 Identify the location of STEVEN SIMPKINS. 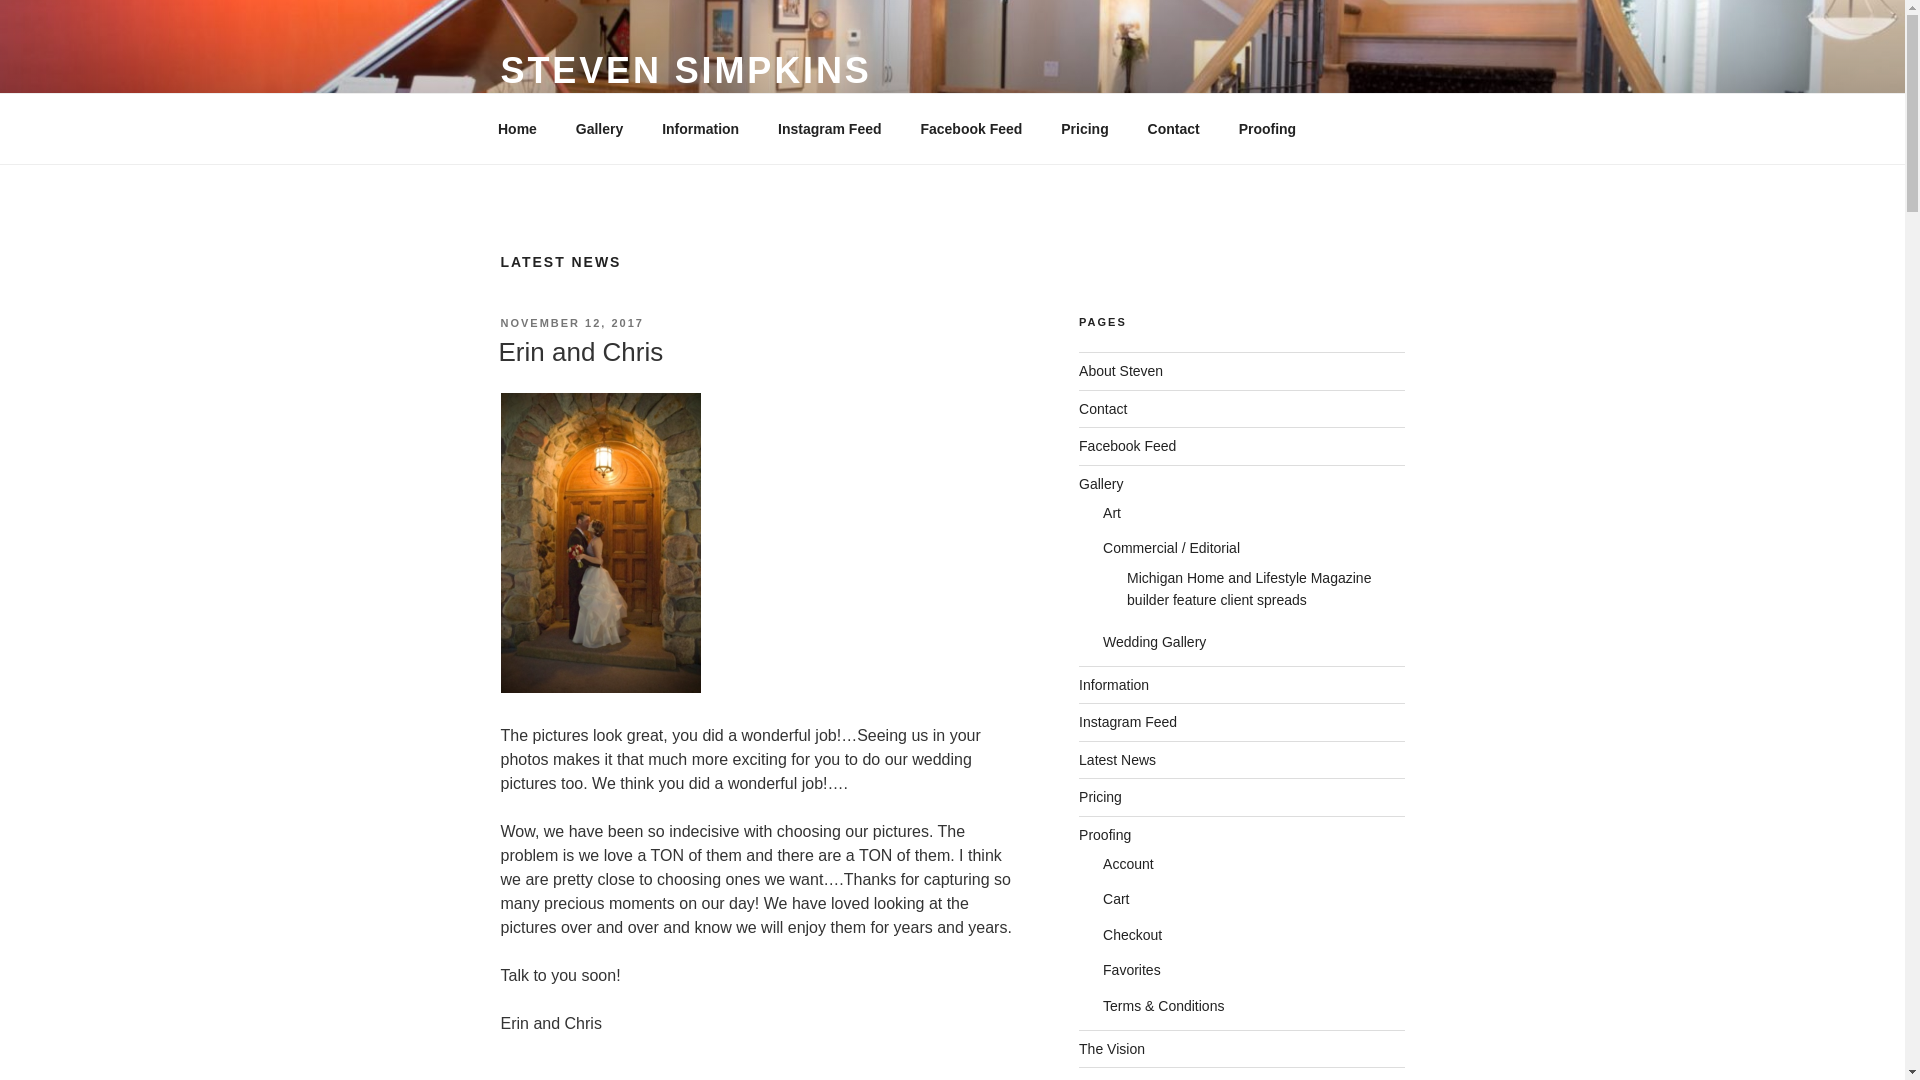
(685, 70).